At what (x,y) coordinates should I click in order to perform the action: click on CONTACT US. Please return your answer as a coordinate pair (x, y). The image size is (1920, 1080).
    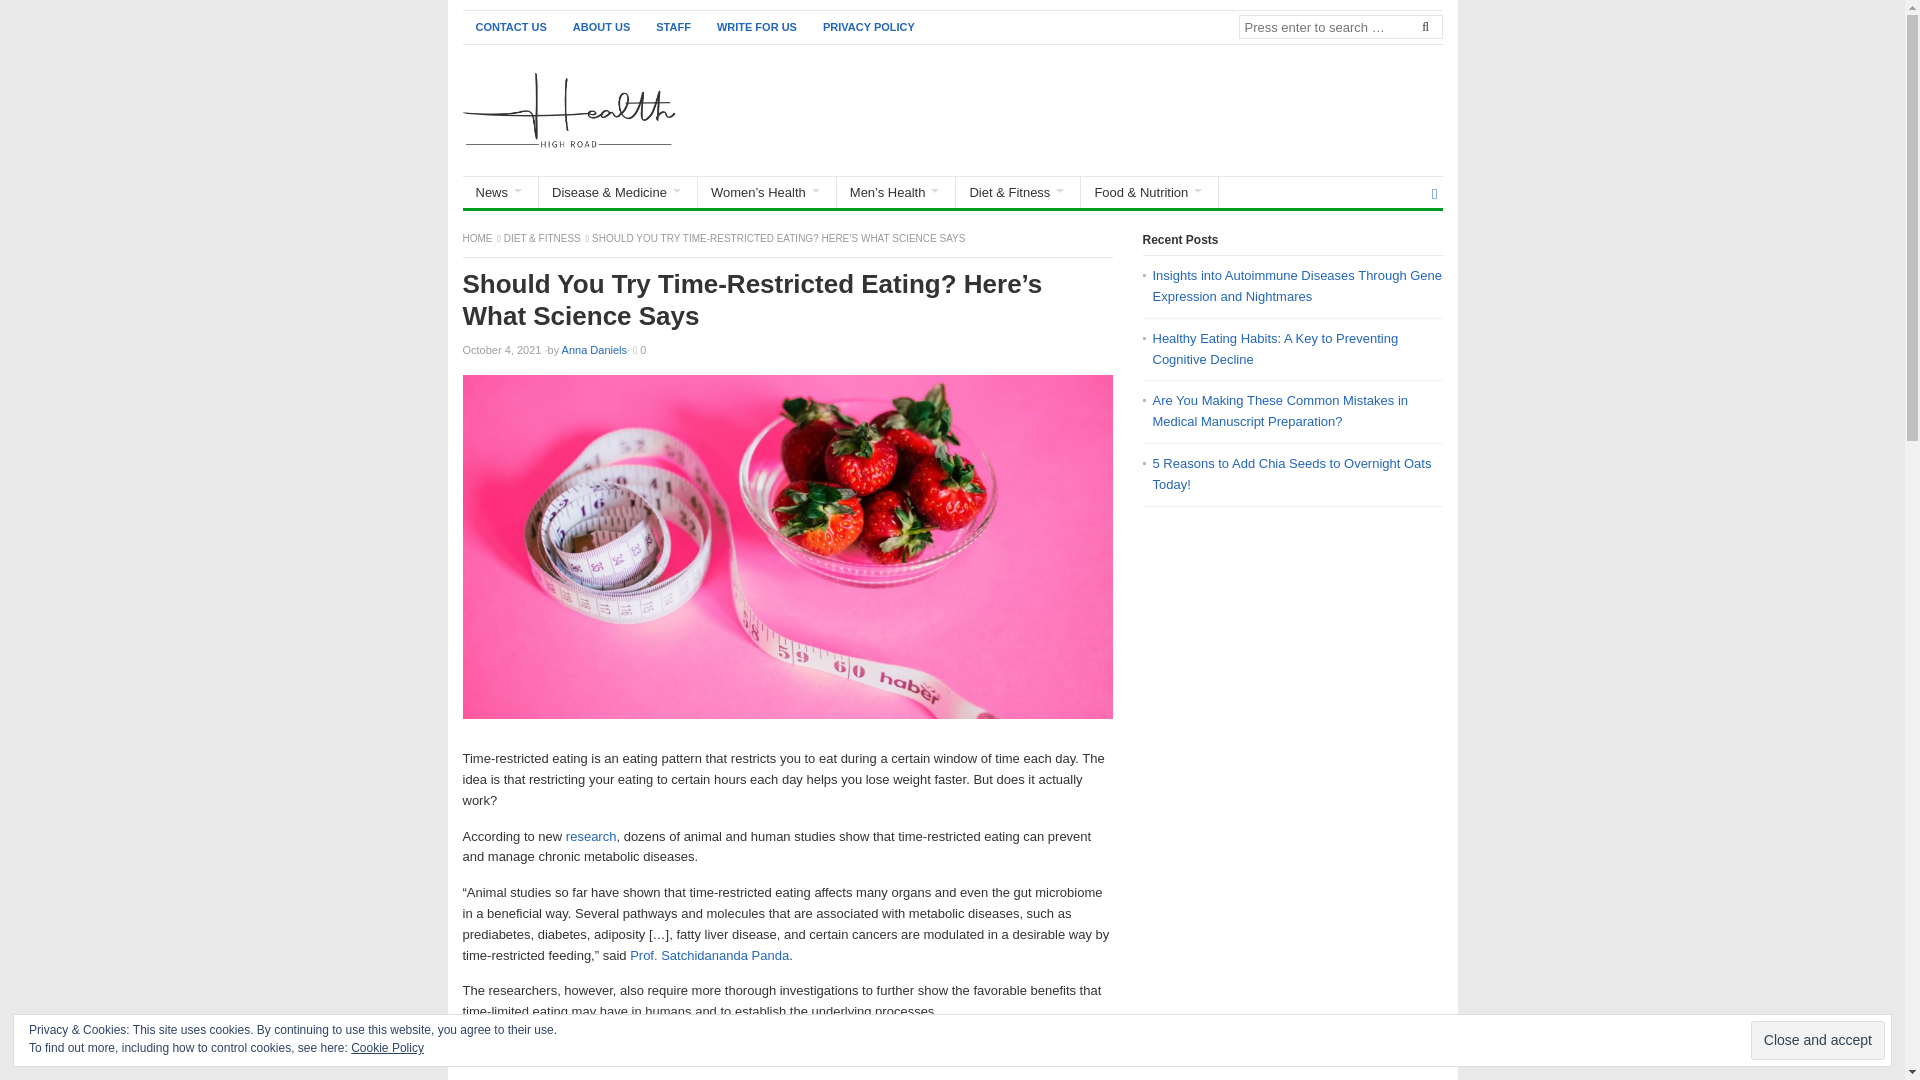
    Looking at the image, I should click on (510, 27).